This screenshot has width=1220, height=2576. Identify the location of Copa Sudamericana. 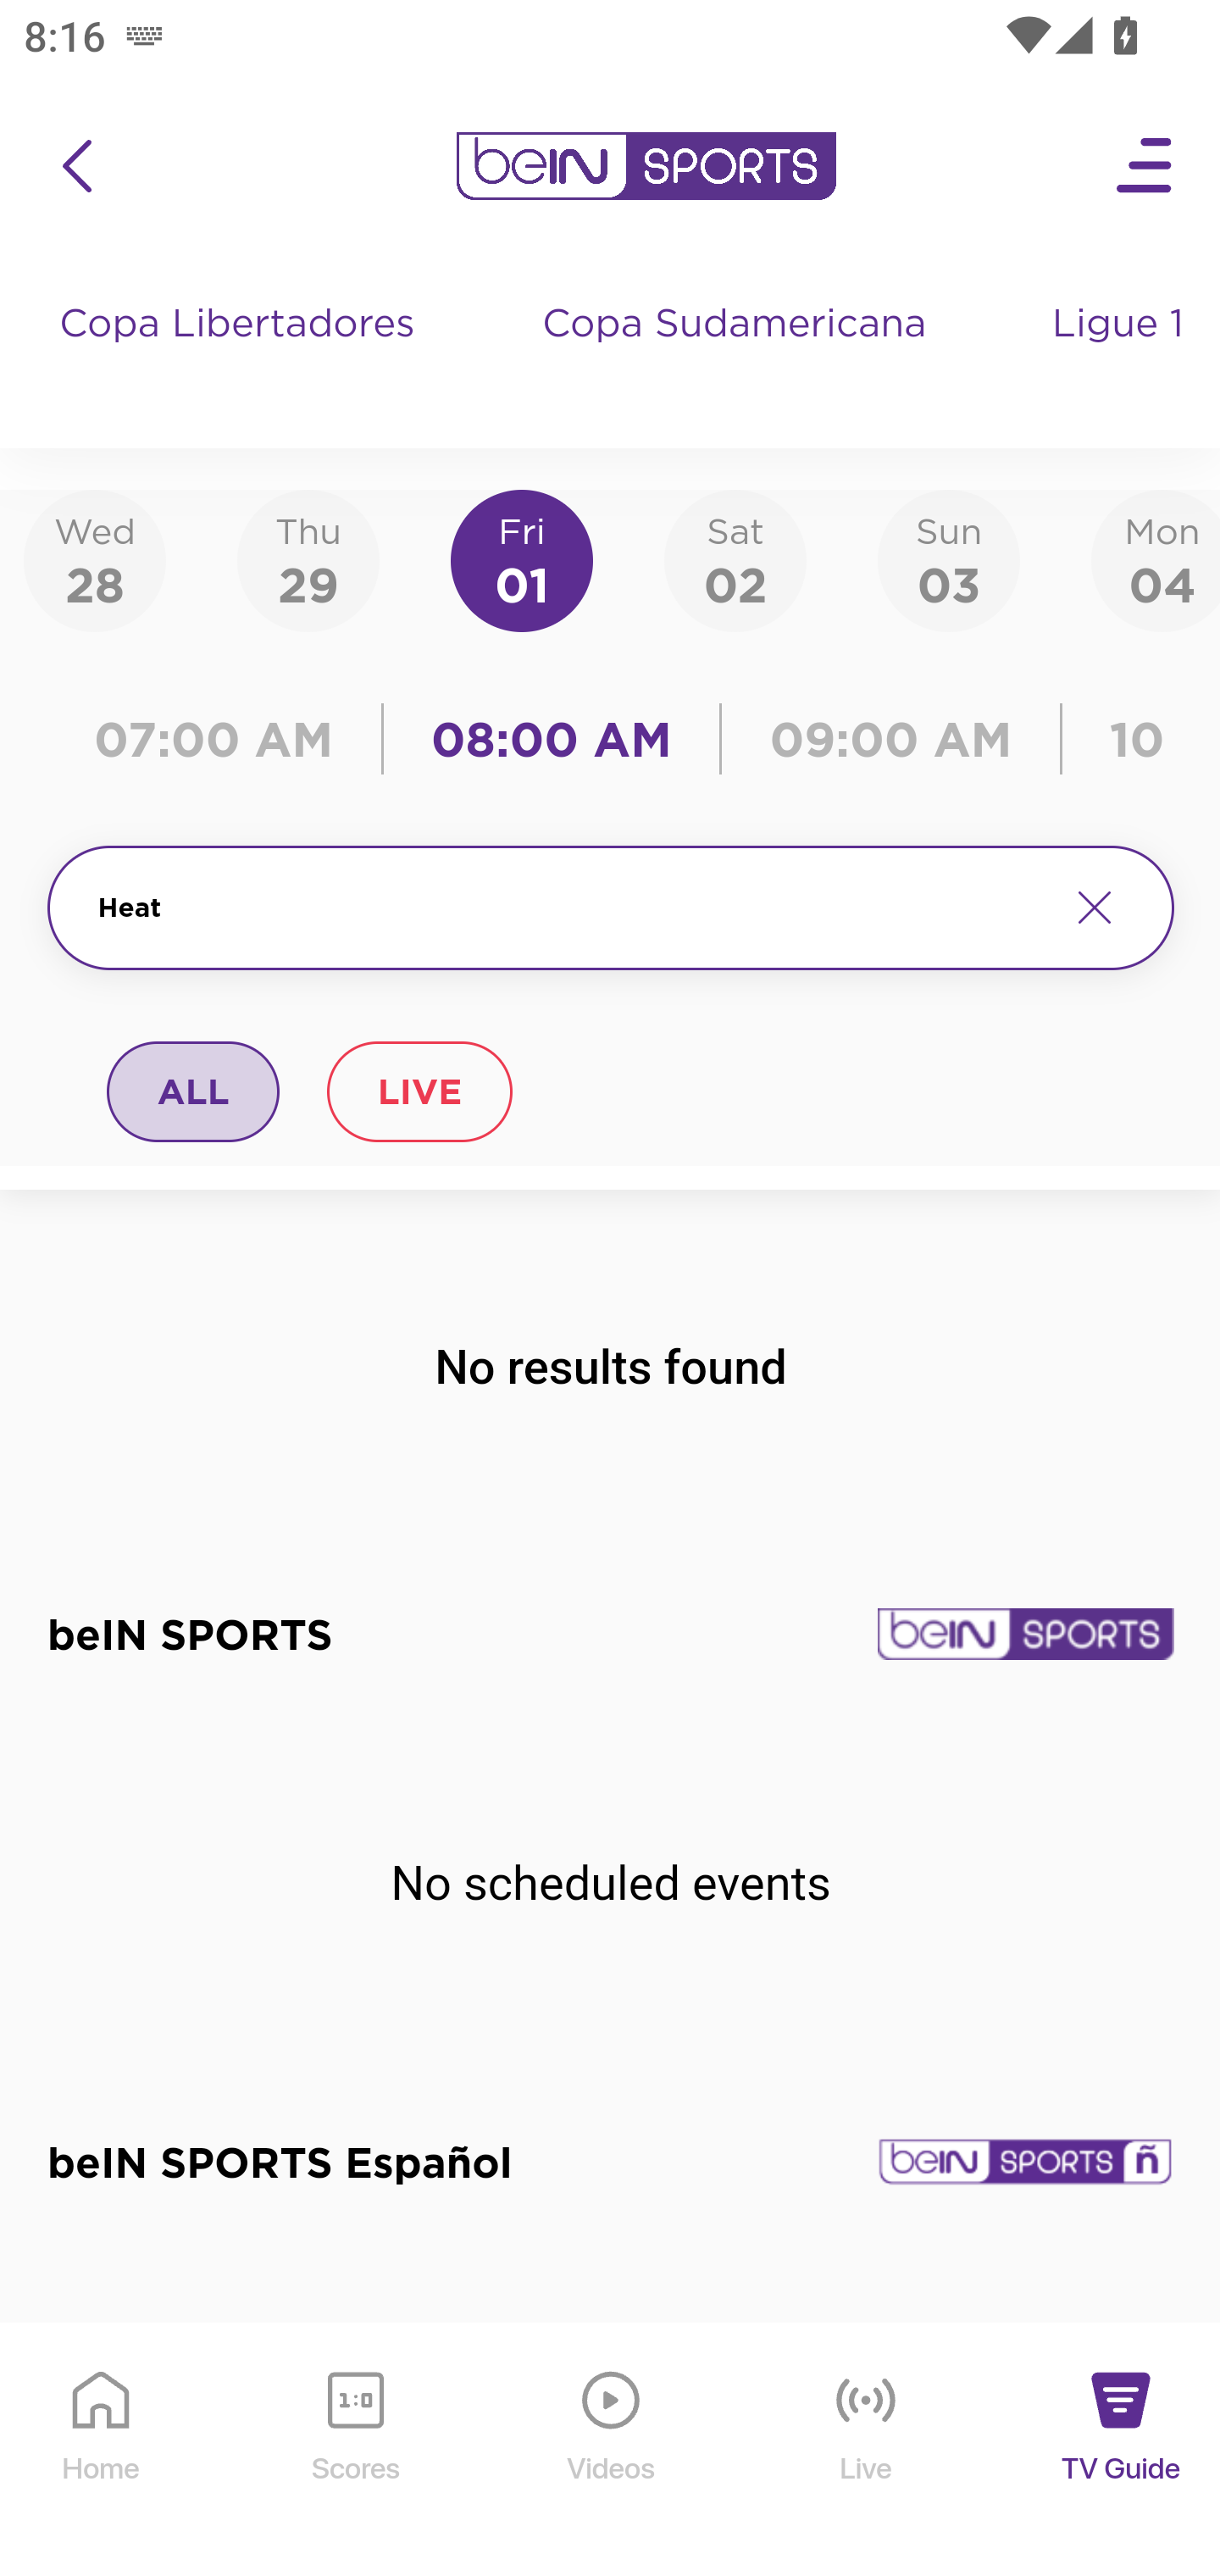
(737, 356).